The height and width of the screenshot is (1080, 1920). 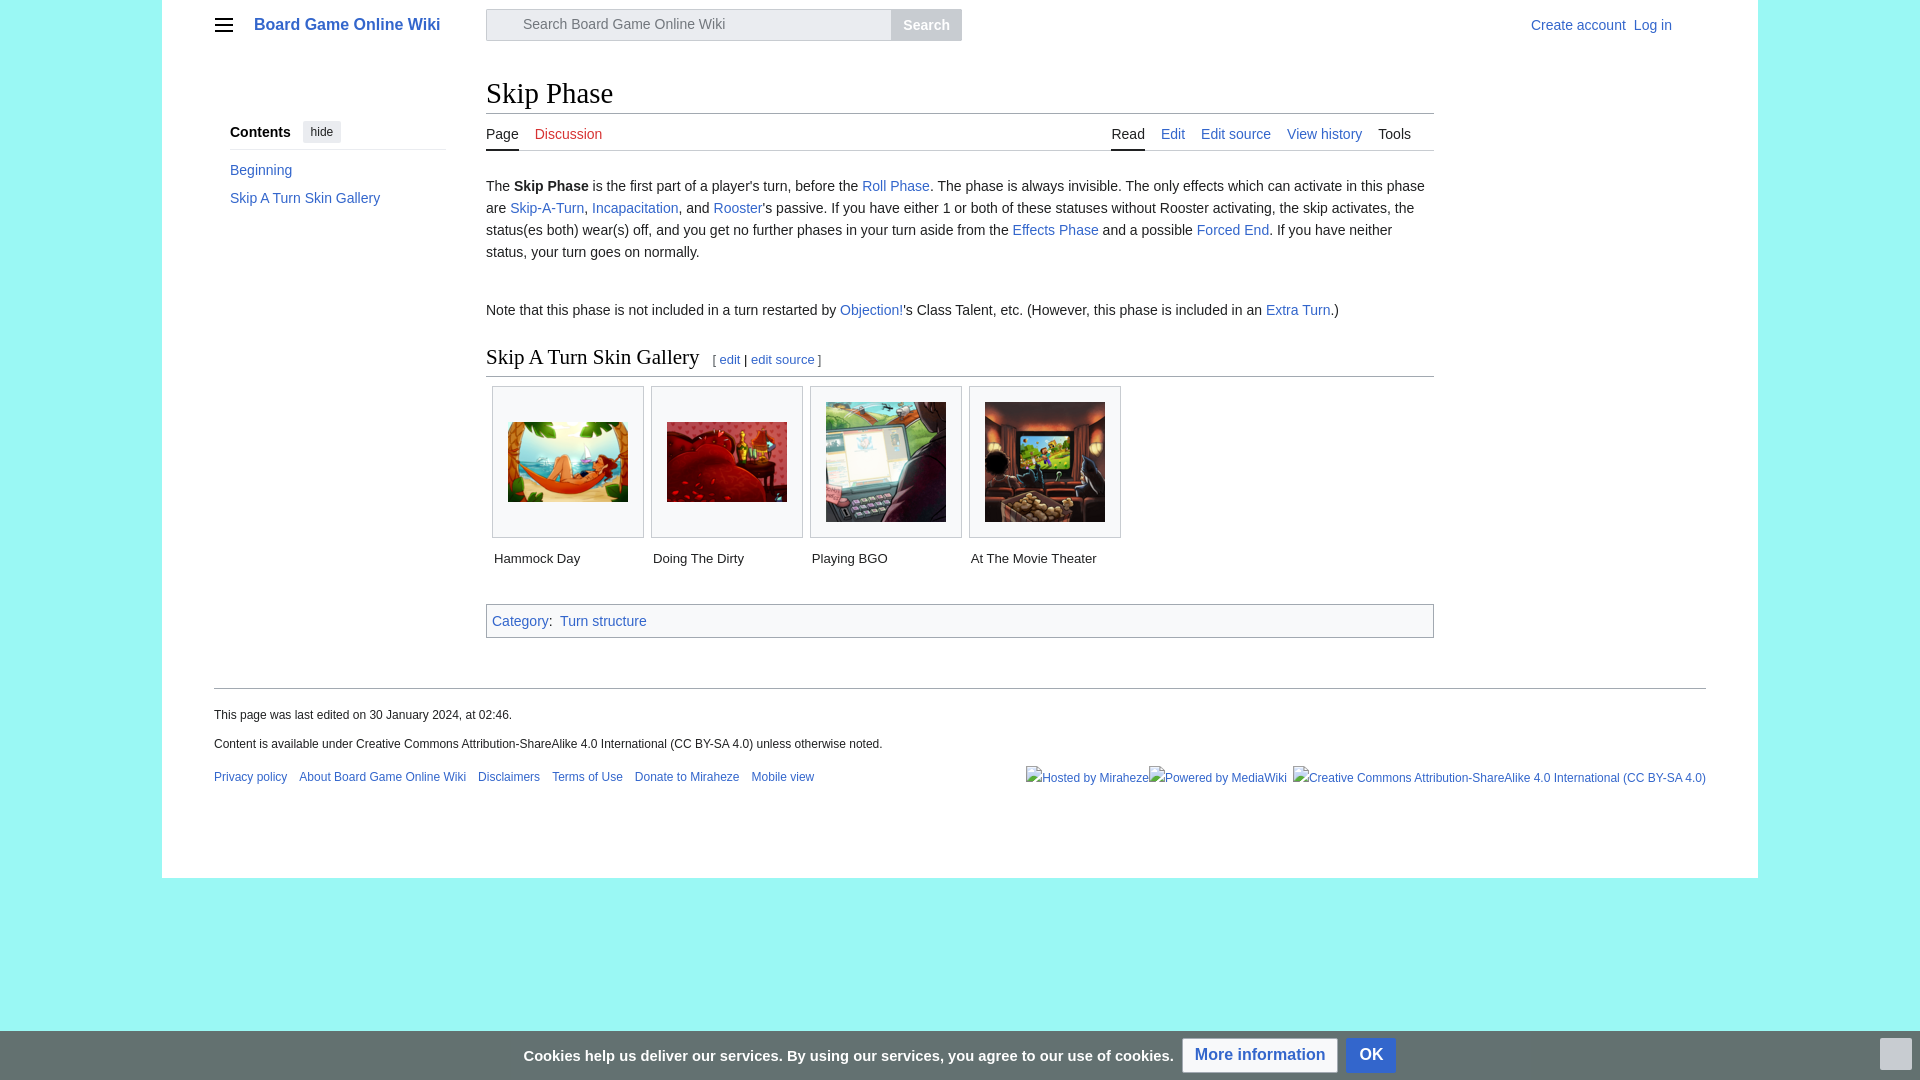 What do you see at coordinates (1578, 25) in the screenshot?
I see `Create account` at bounding box center [1578, 25].